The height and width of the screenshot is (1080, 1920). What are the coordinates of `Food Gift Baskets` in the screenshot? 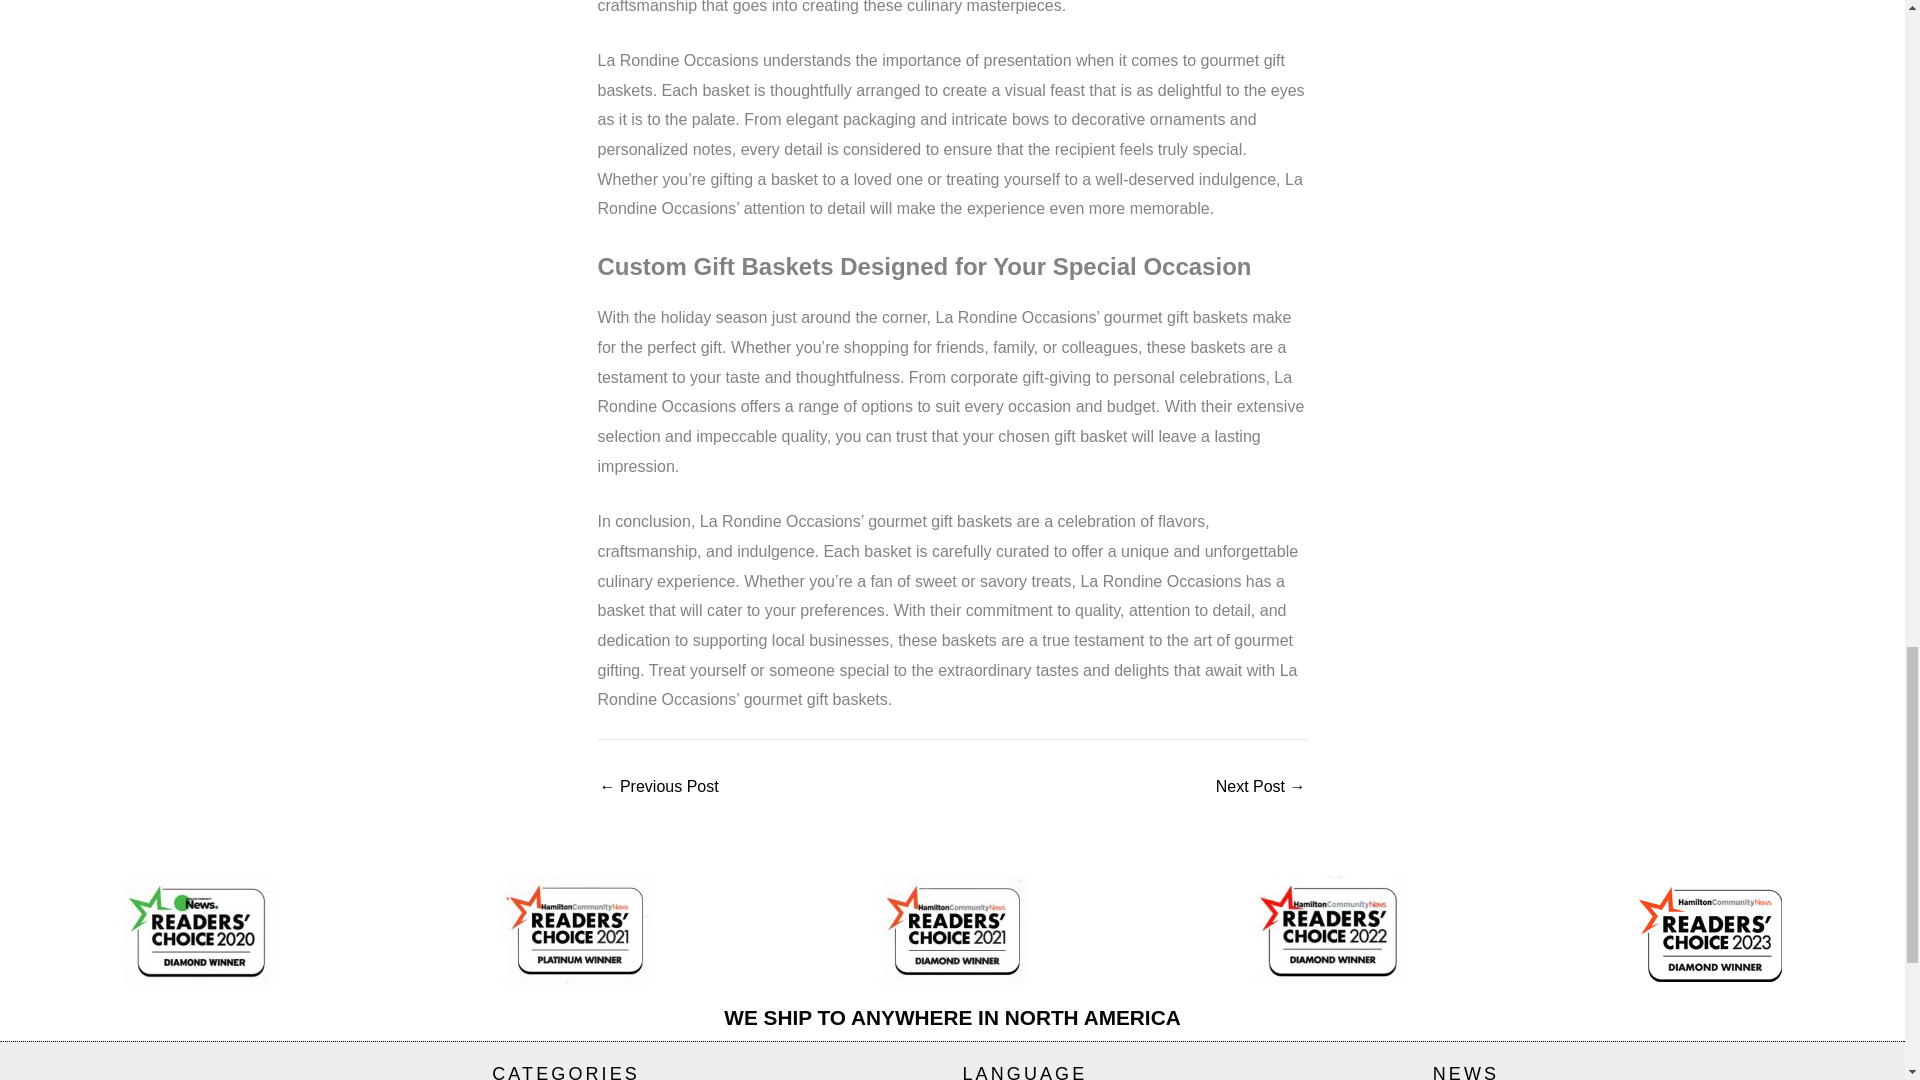 It's located at (1260, 786).